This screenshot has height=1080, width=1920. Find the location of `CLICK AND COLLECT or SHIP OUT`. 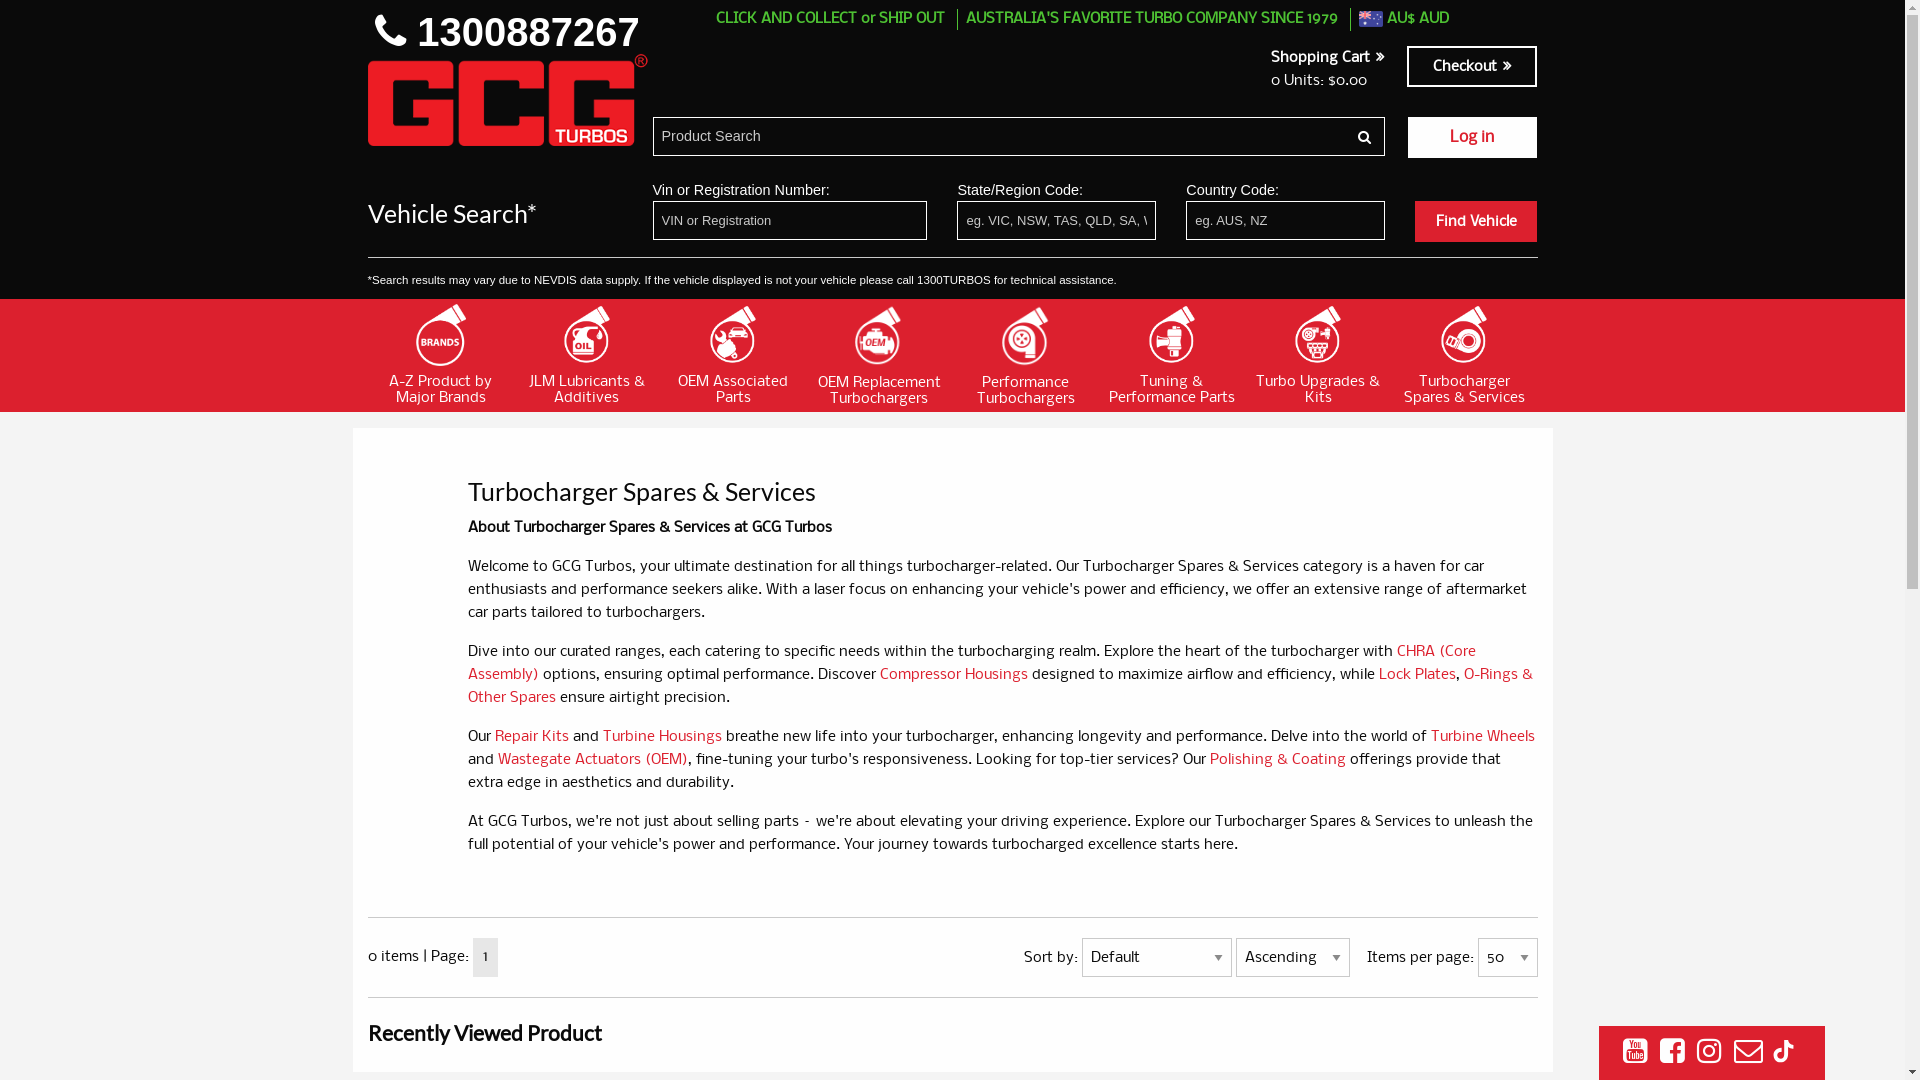

CLICK AND COLLECT or SHIP OUT is located at coordinates (830, 19).